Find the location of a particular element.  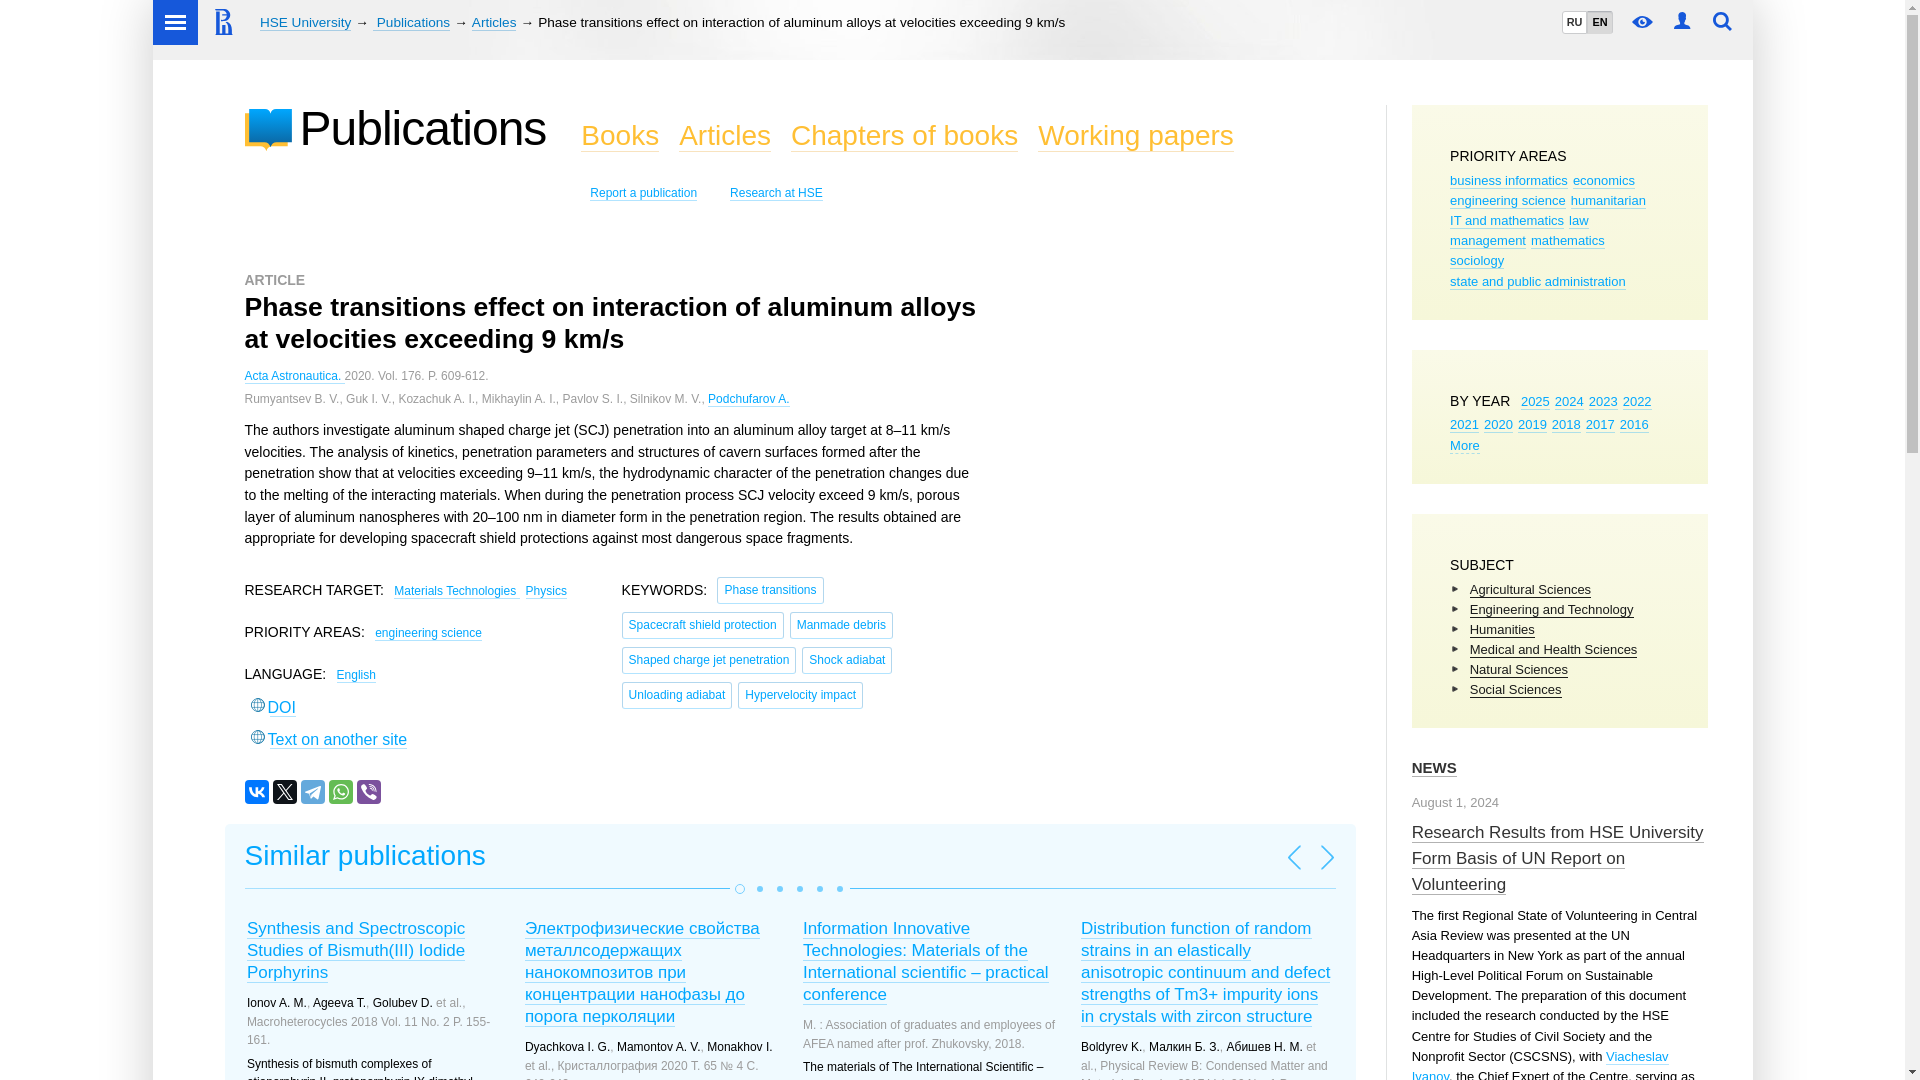

2022 is located at coordinates (1636, 402).